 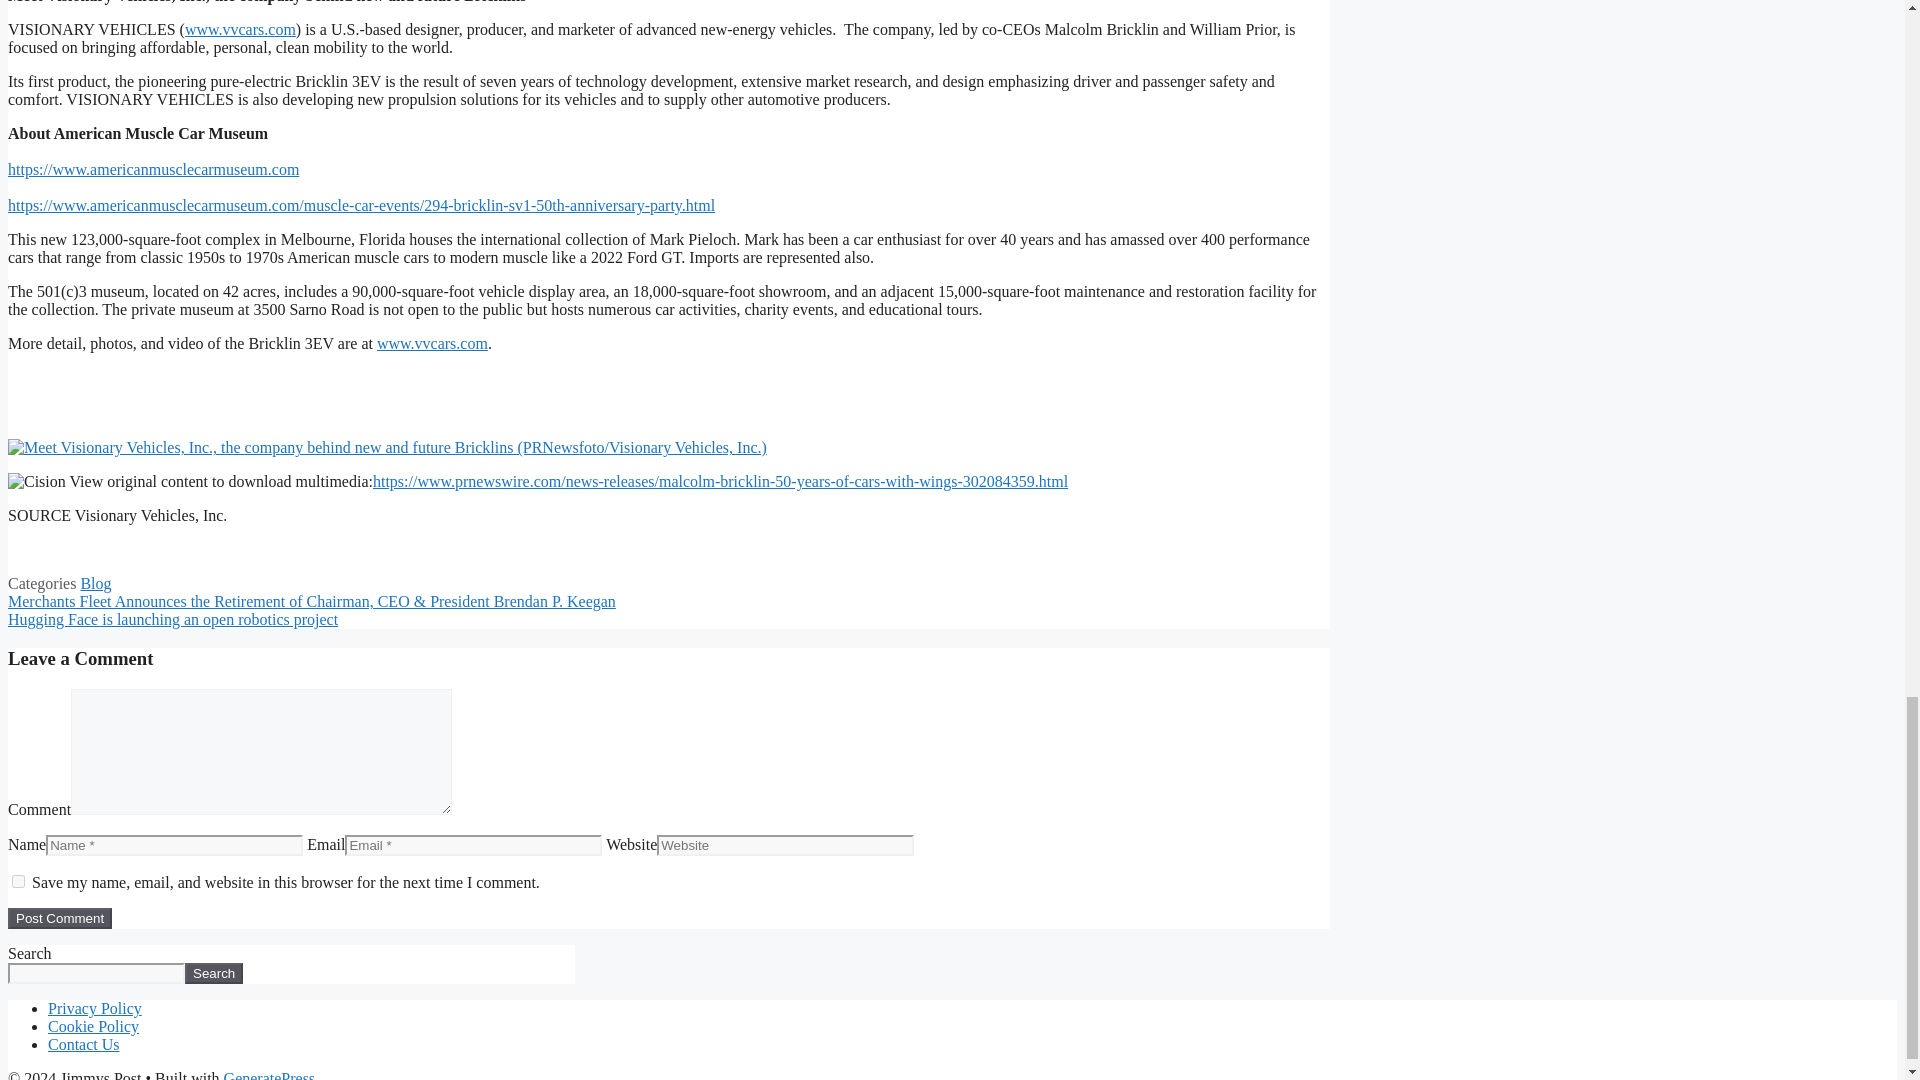 I want to click on Post Comment, so click(x=59, y=918).